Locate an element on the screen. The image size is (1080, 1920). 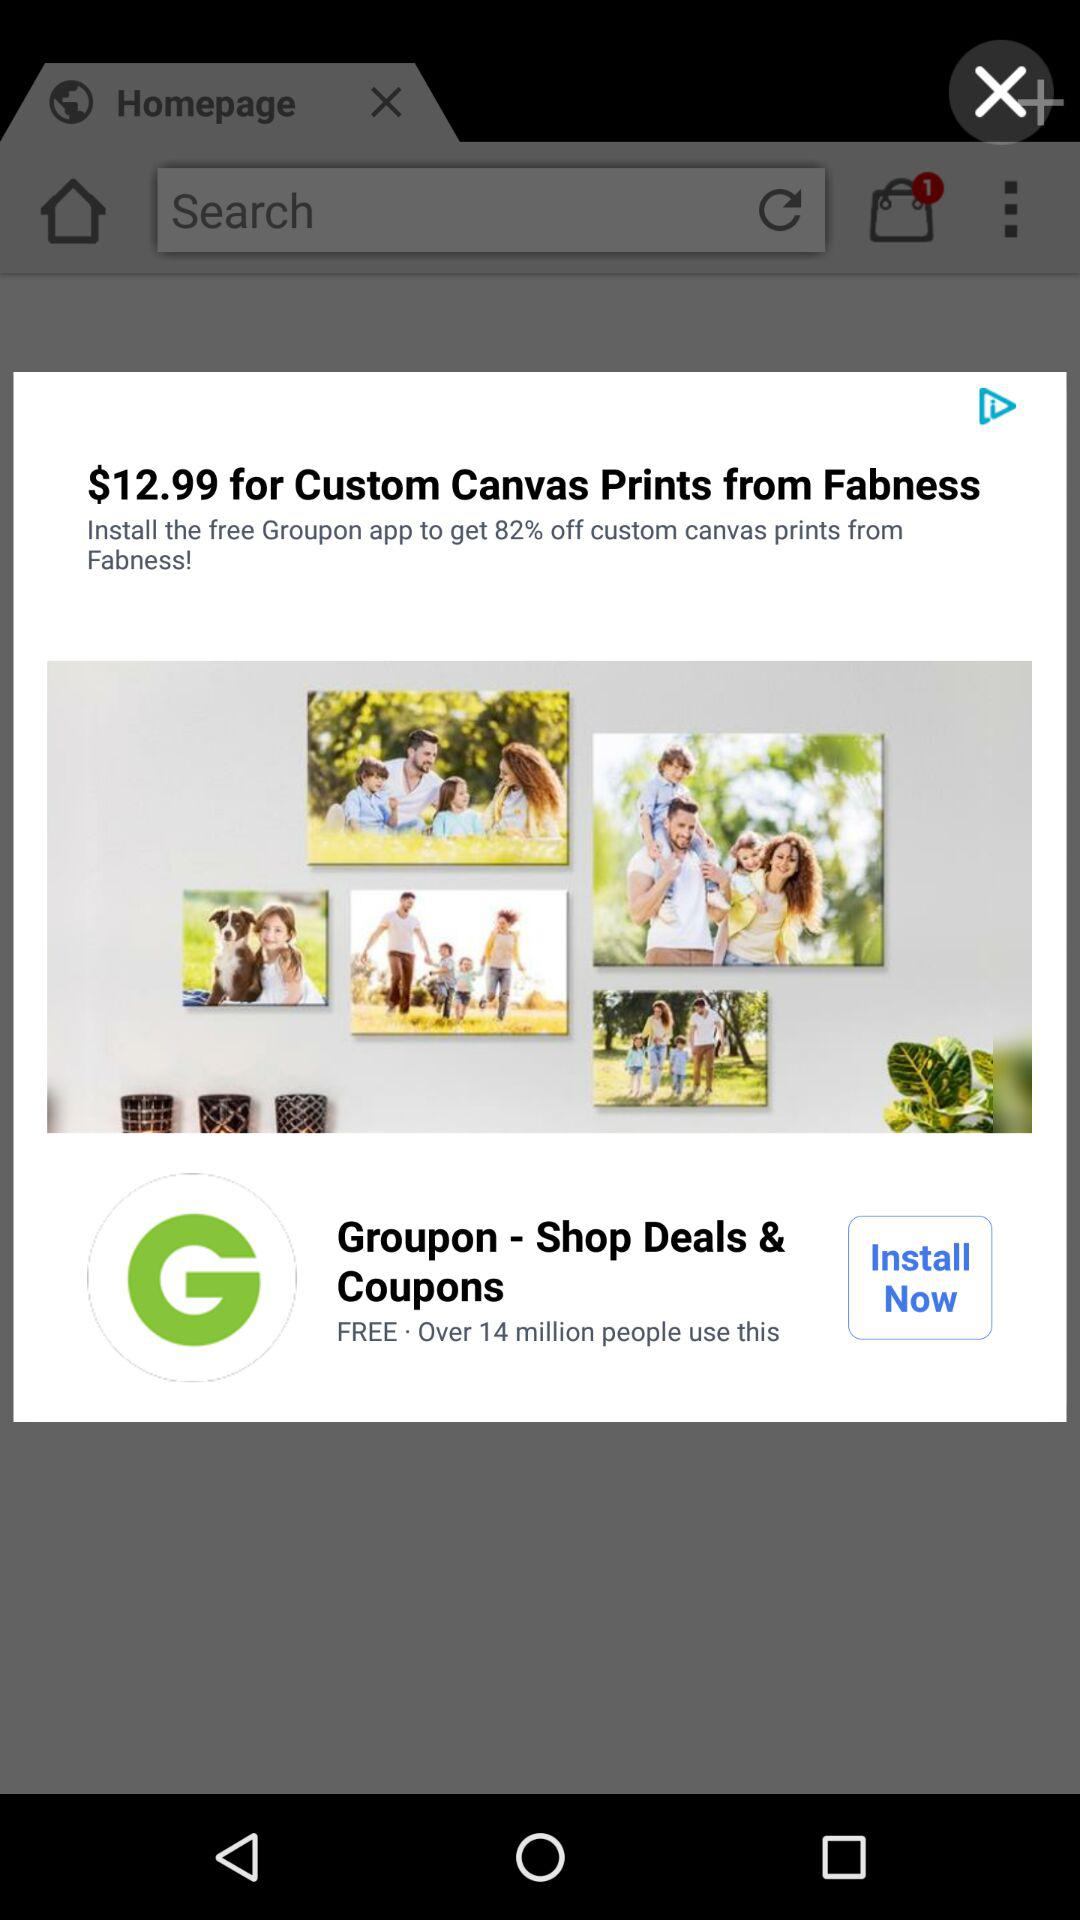
open icon to the right of the groupon shop deals icon is located at coordinates (920, 1277).